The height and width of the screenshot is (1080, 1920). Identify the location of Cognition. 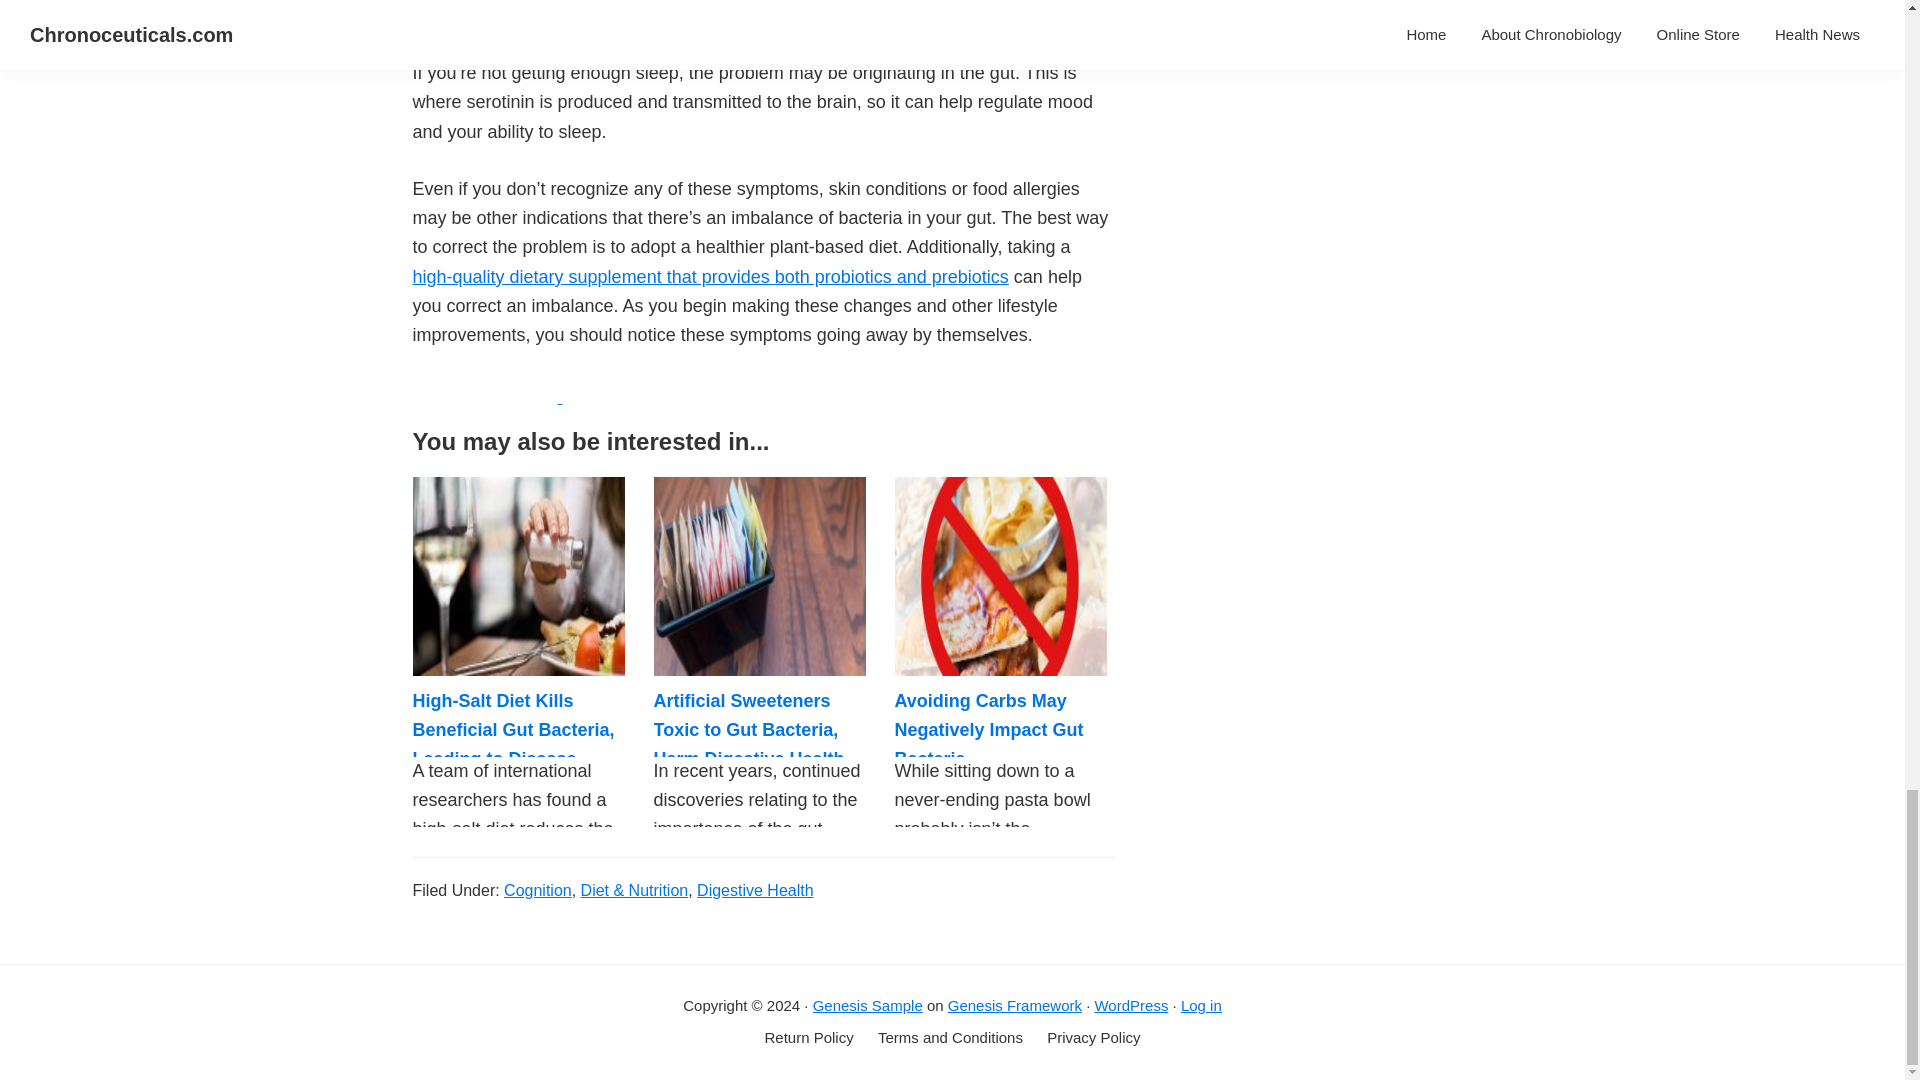
(538, 890).